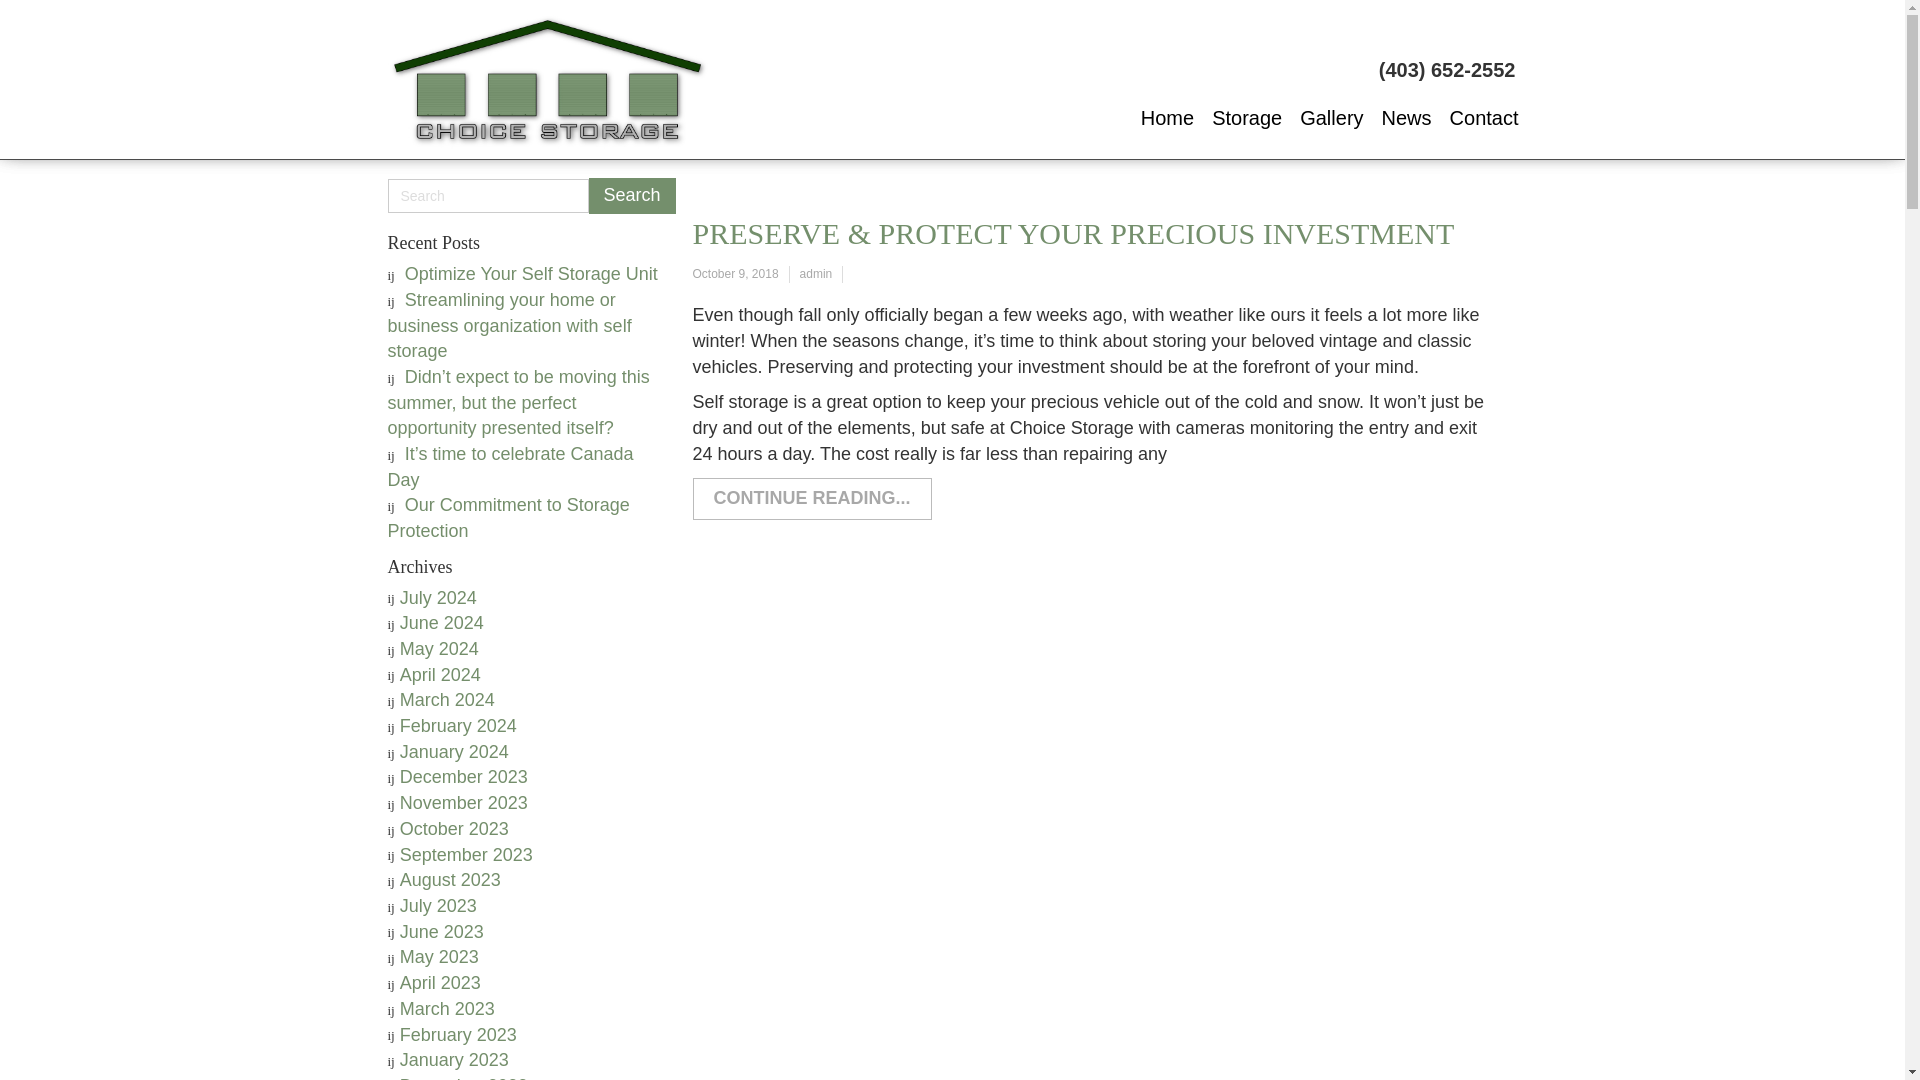  Describe the element at coordinates (466, 854) in the screenshot. I see `September 2023` at that location.